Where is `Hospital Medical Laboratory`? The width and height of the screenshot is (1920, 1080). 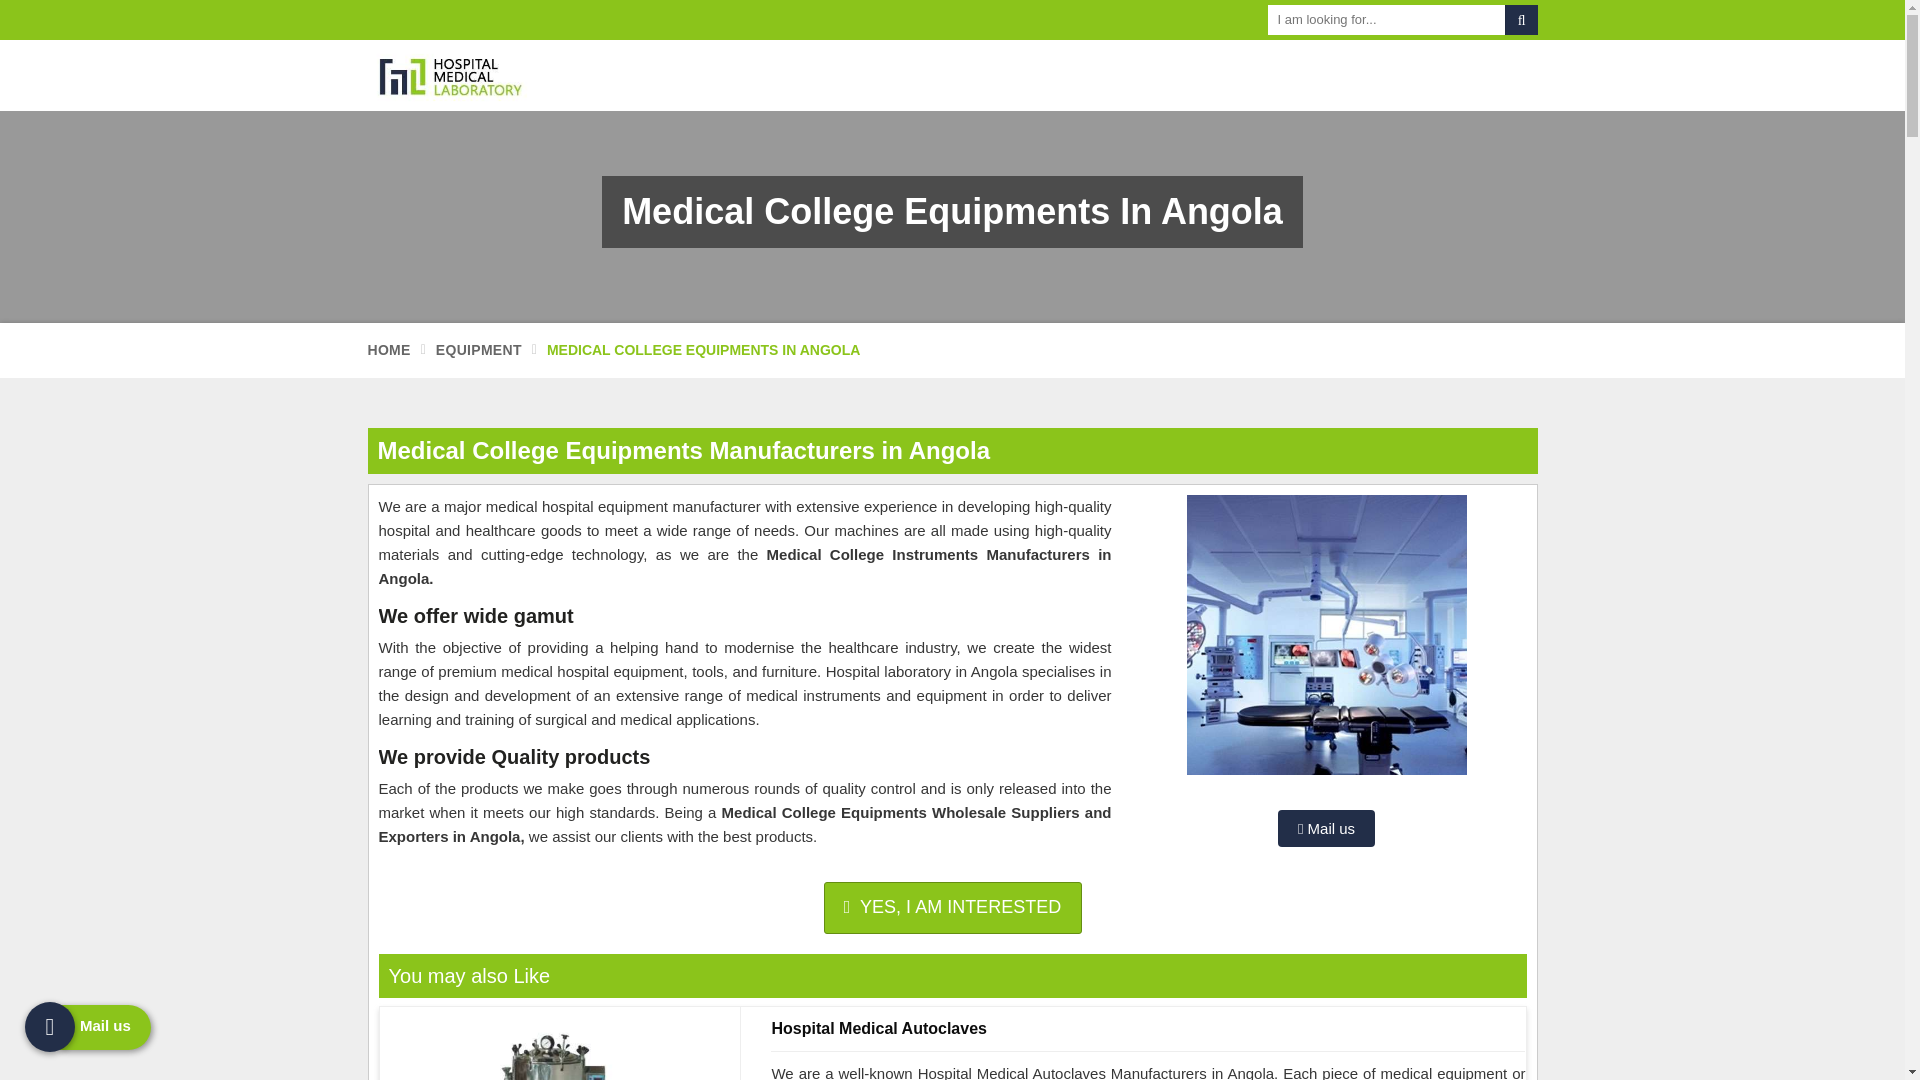
Hospital Medical Laboratory is located at coordinates (502, 75).